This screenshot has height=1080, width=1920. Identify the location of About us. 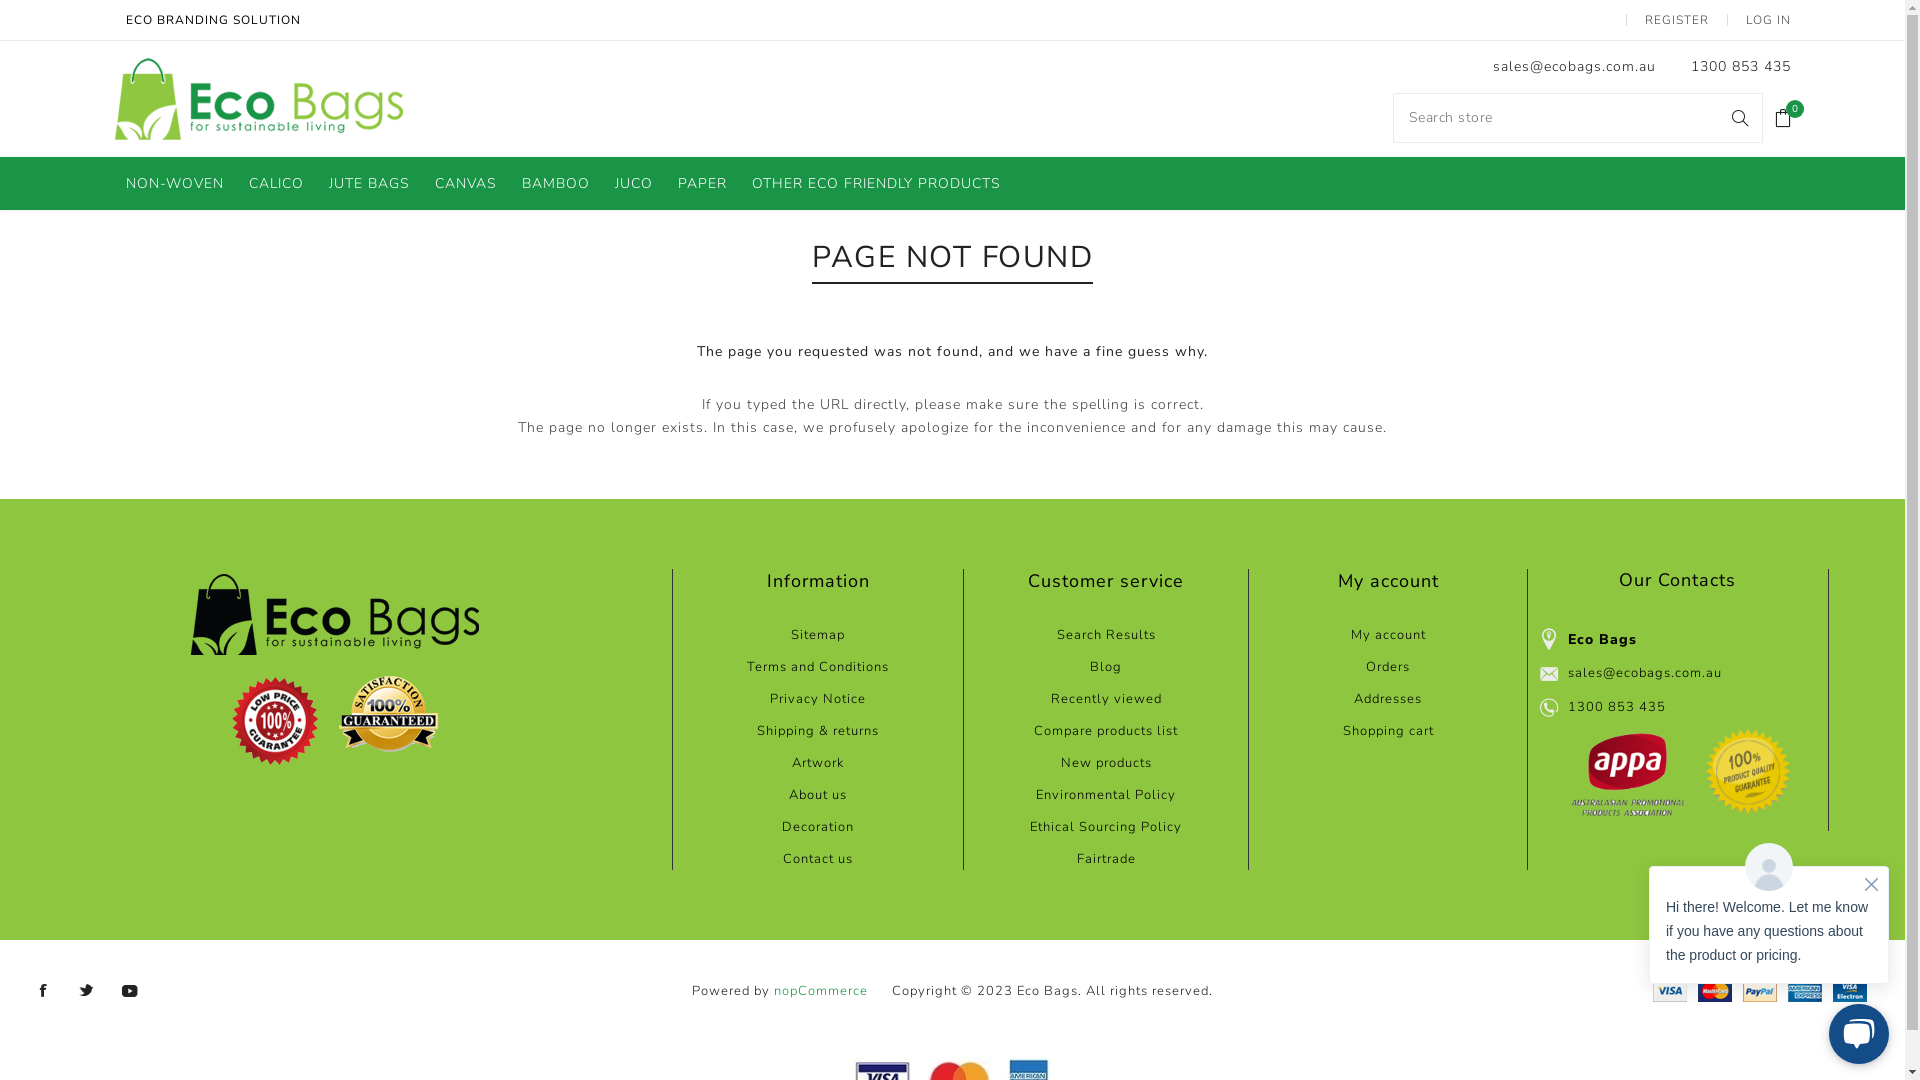
(818, 795).